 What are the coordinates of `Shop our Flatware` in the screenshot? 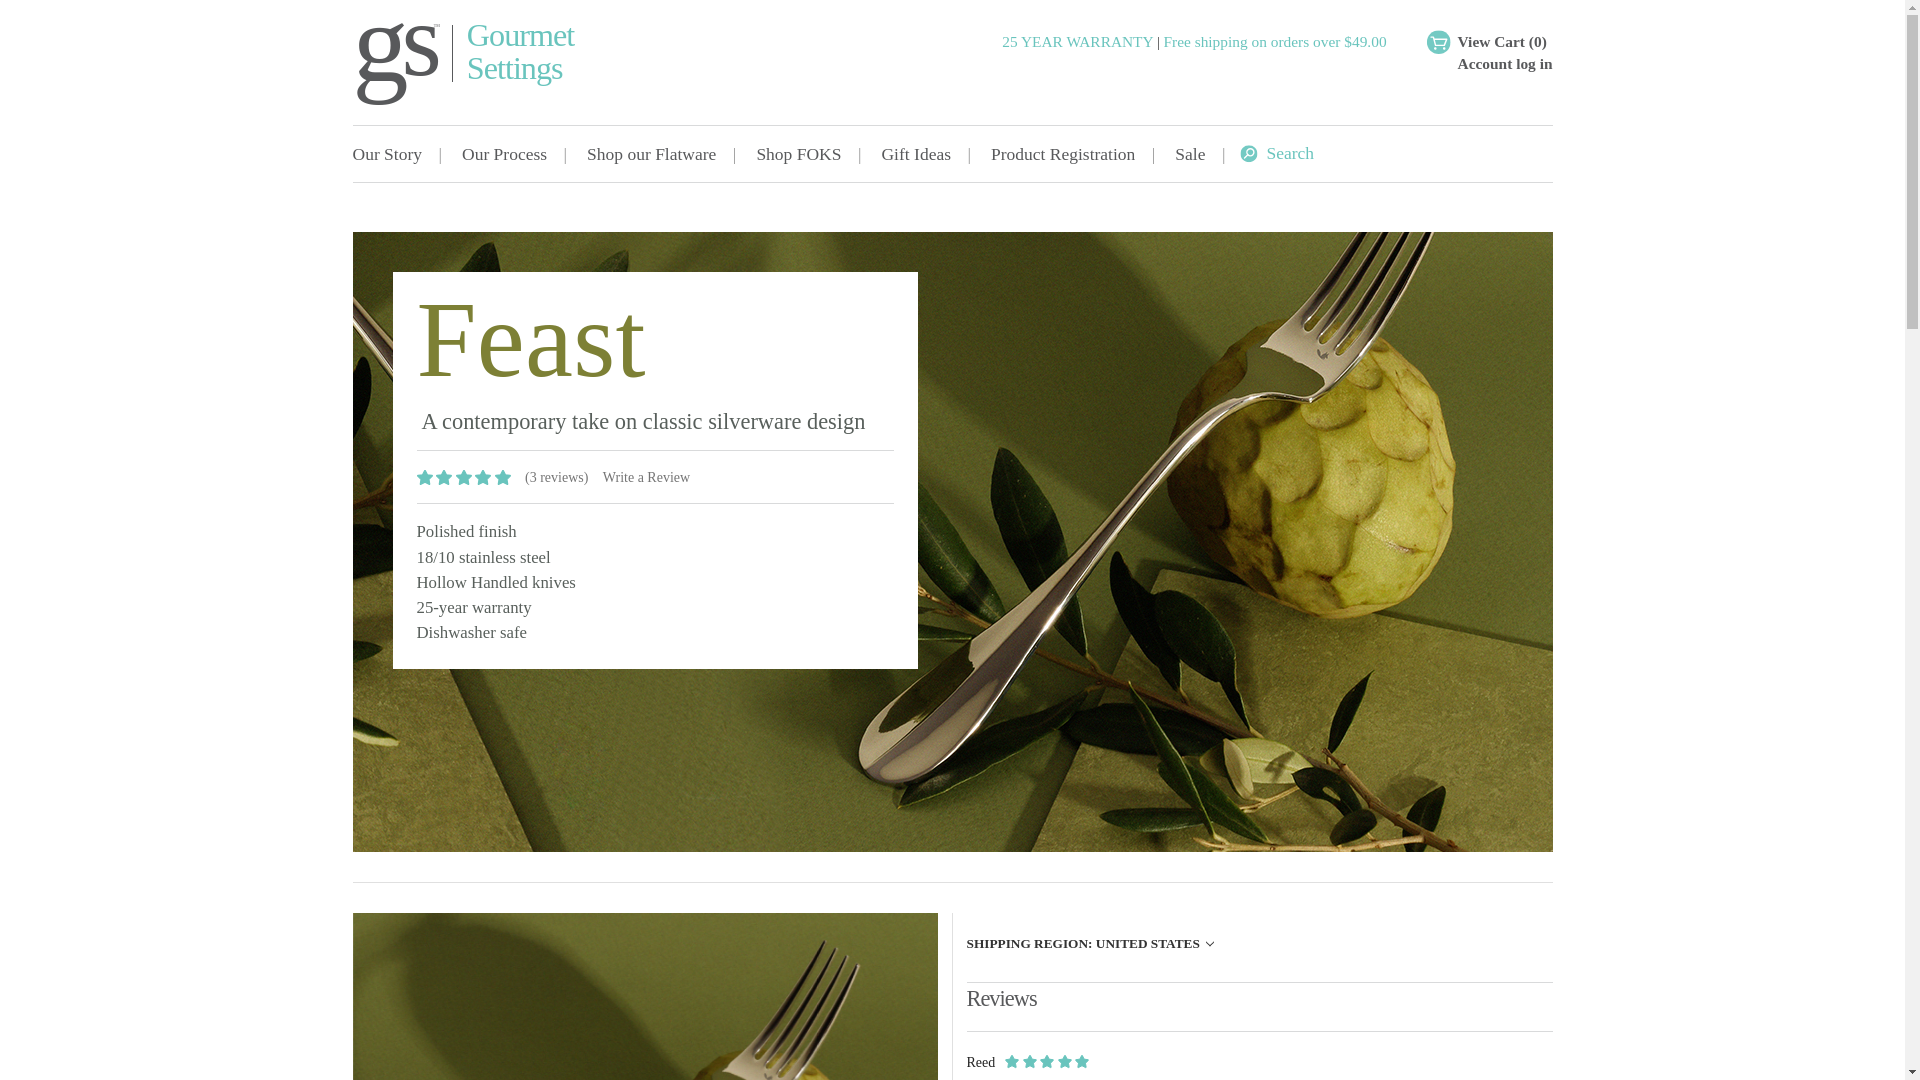 It's located at (650, 154).